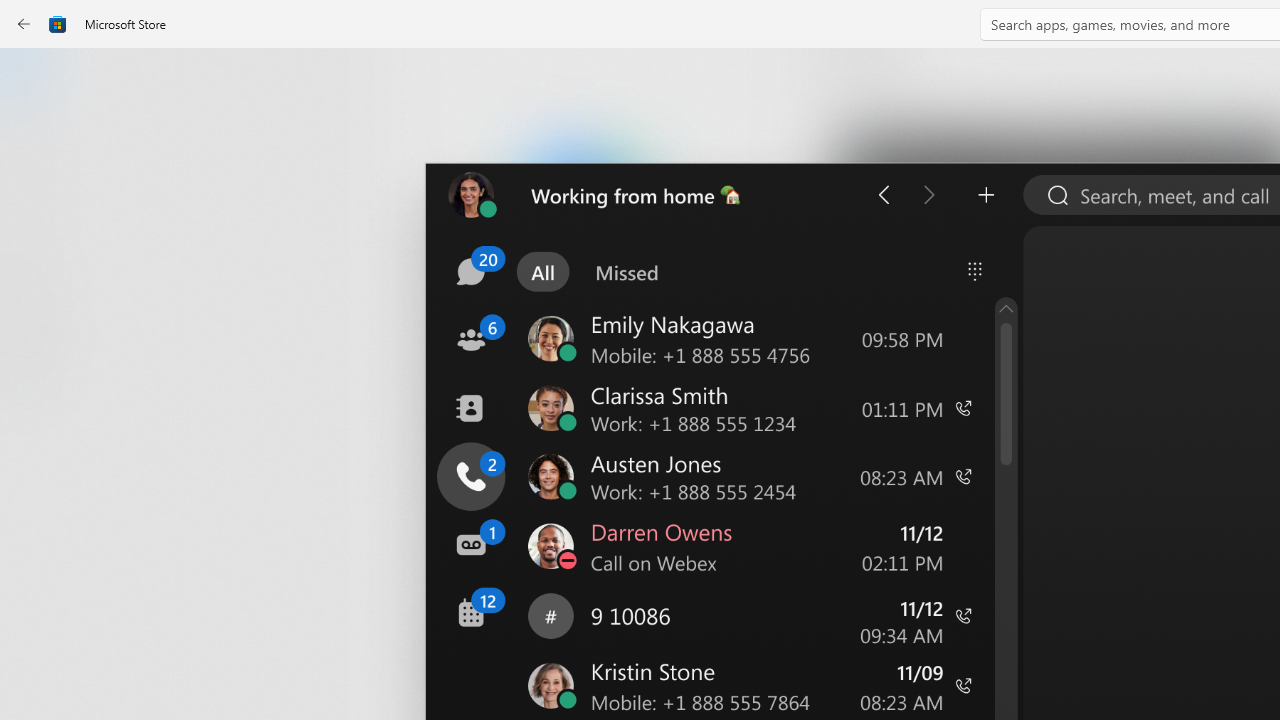  What do you see at coordinates (36, 265) in the screenshot?
I see `Arcade` at bounding box center [36, 265].